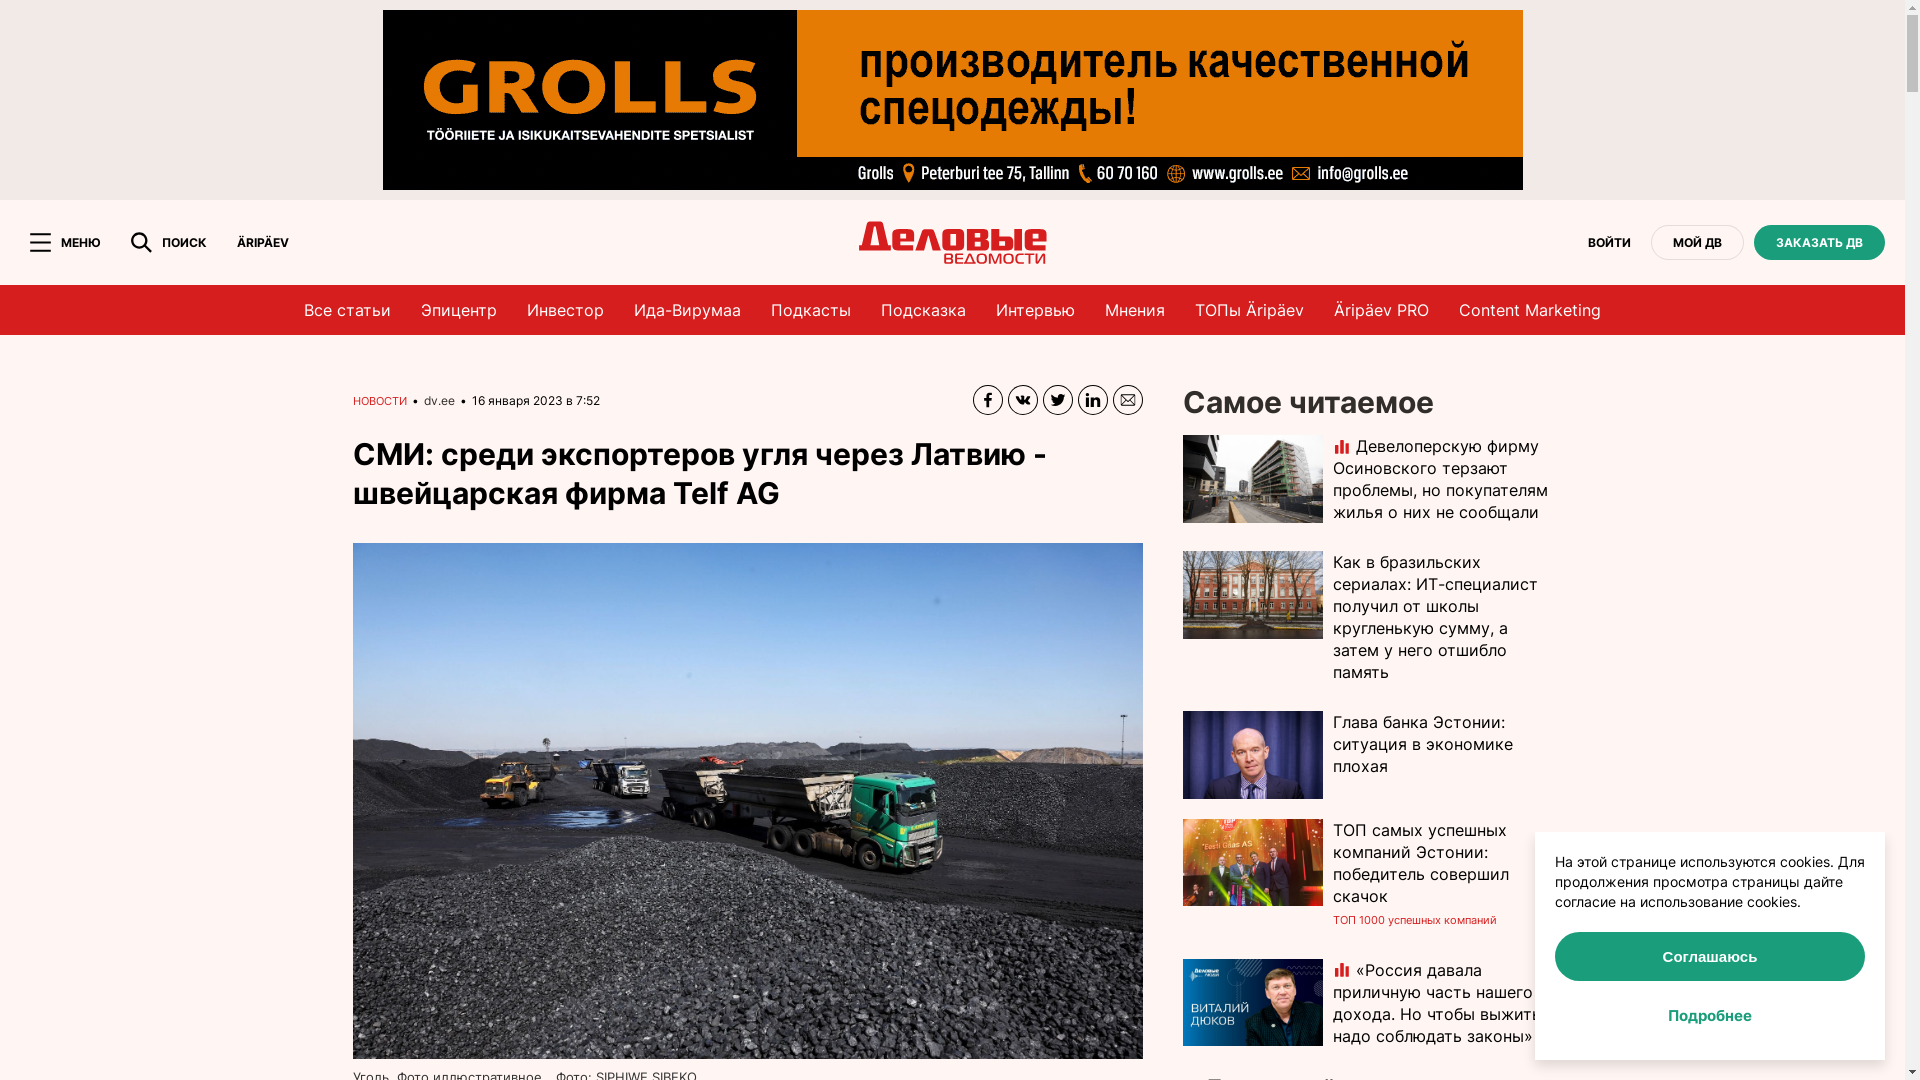 This screenshot has height=1080, width=1920. I want to click on Content Marketing, so click(1530, 310).